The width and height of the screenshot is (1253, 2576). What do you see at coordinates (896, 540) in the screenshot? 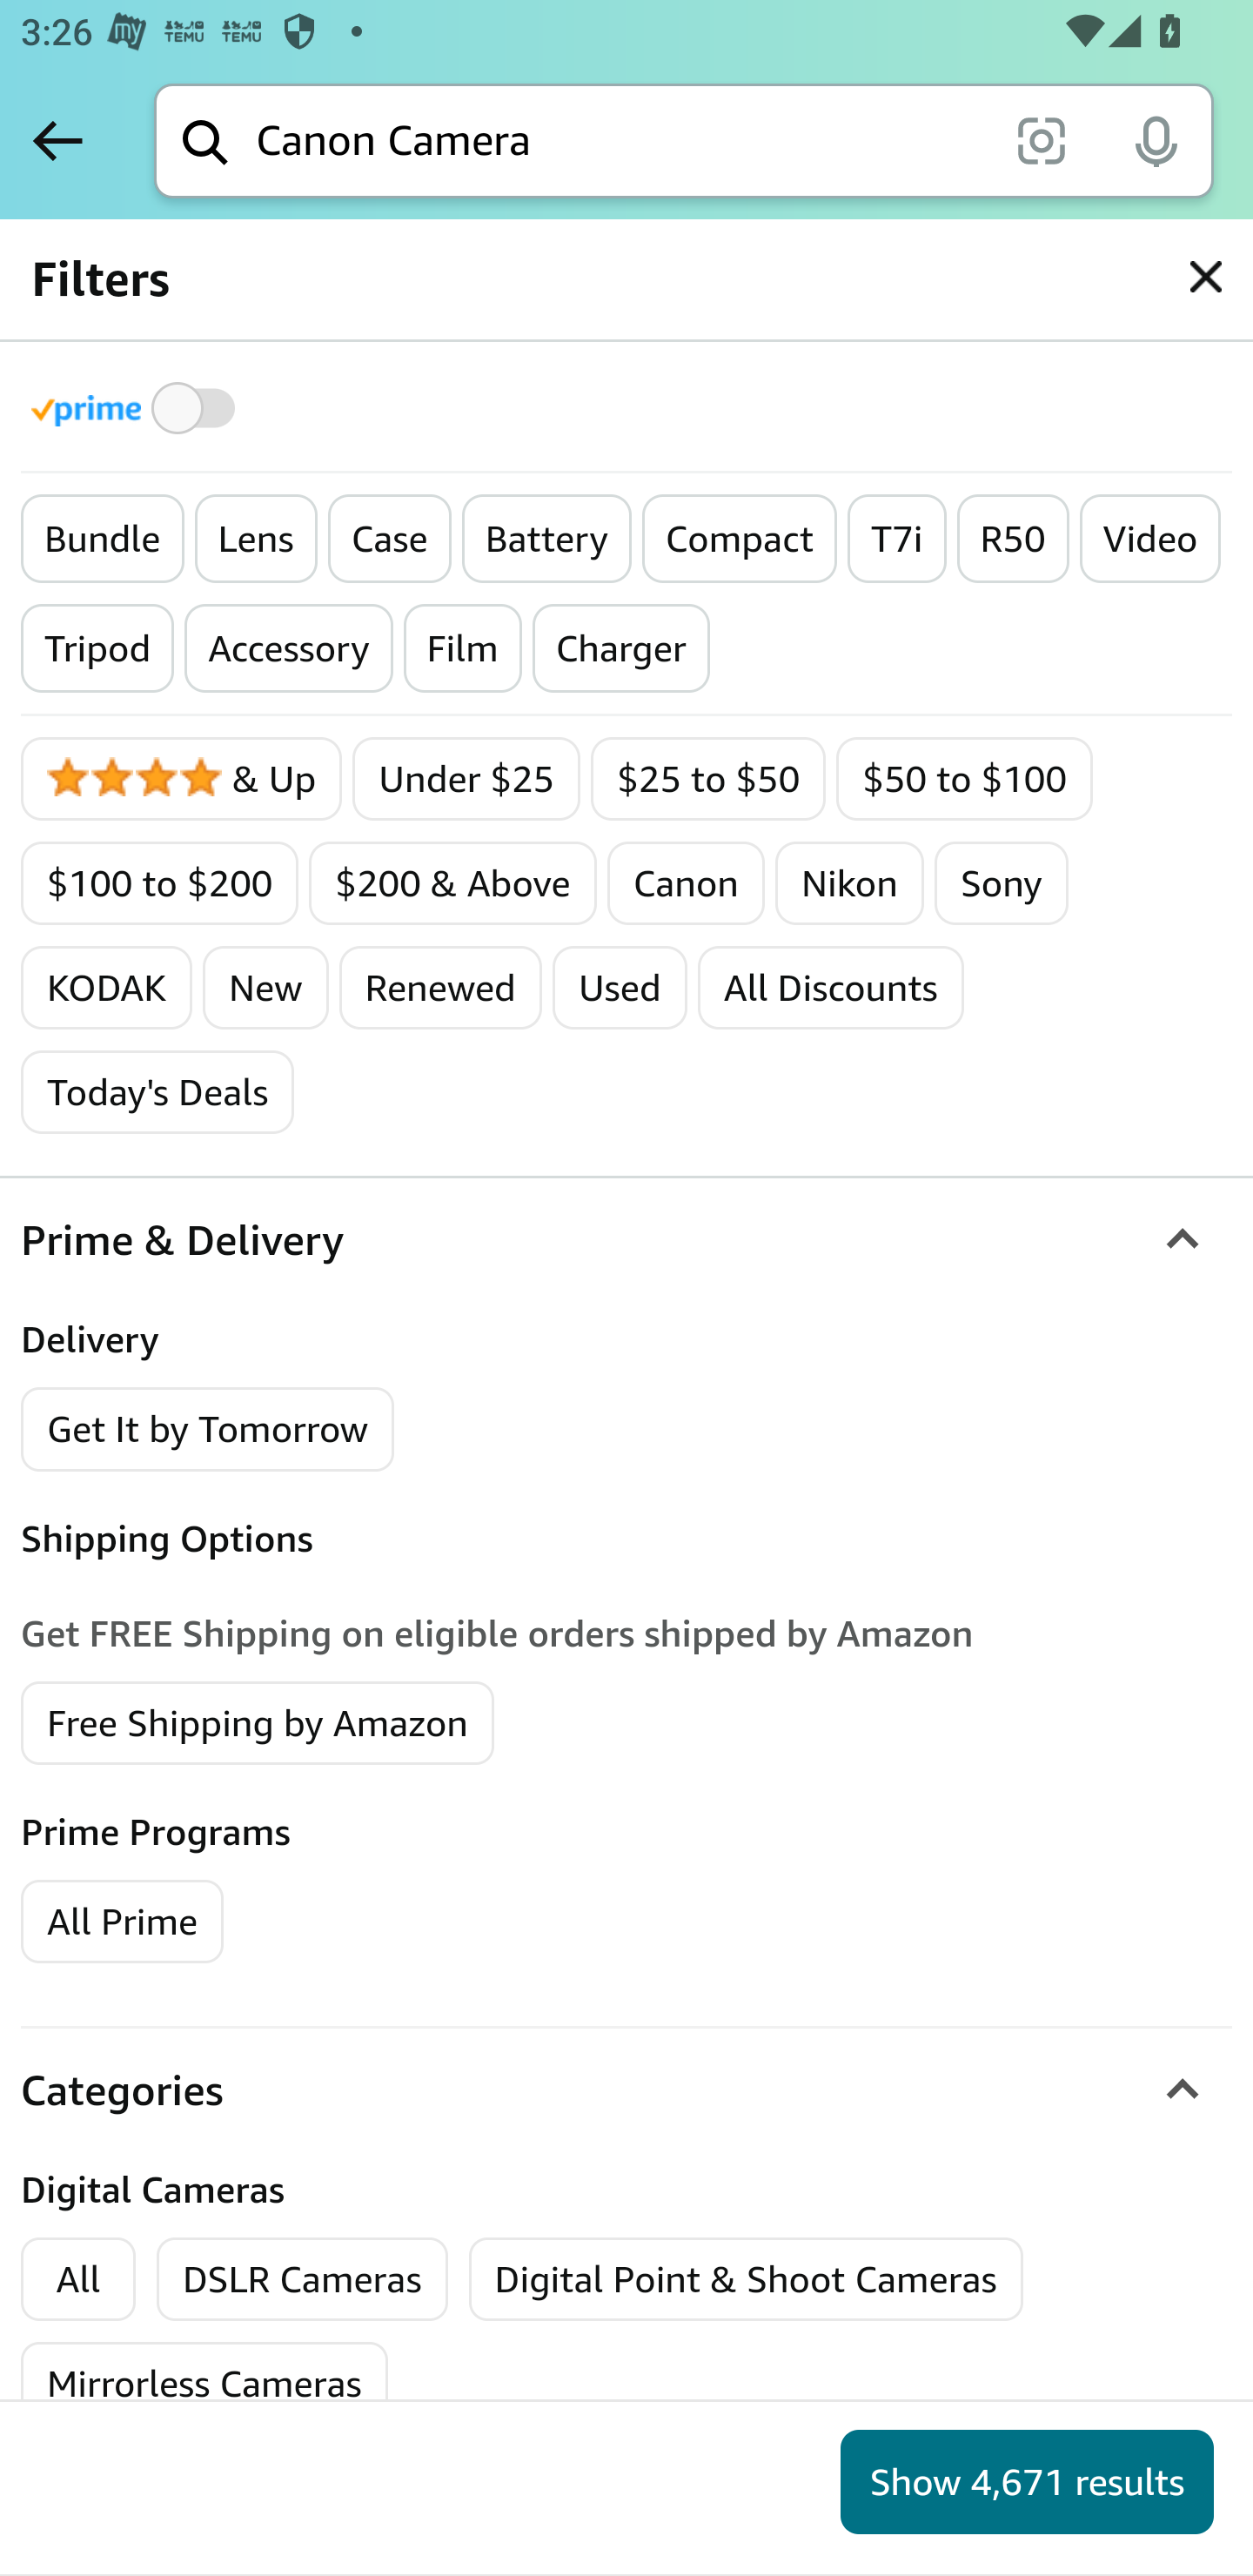
I see `T7i` at bounding box center [896, 540].